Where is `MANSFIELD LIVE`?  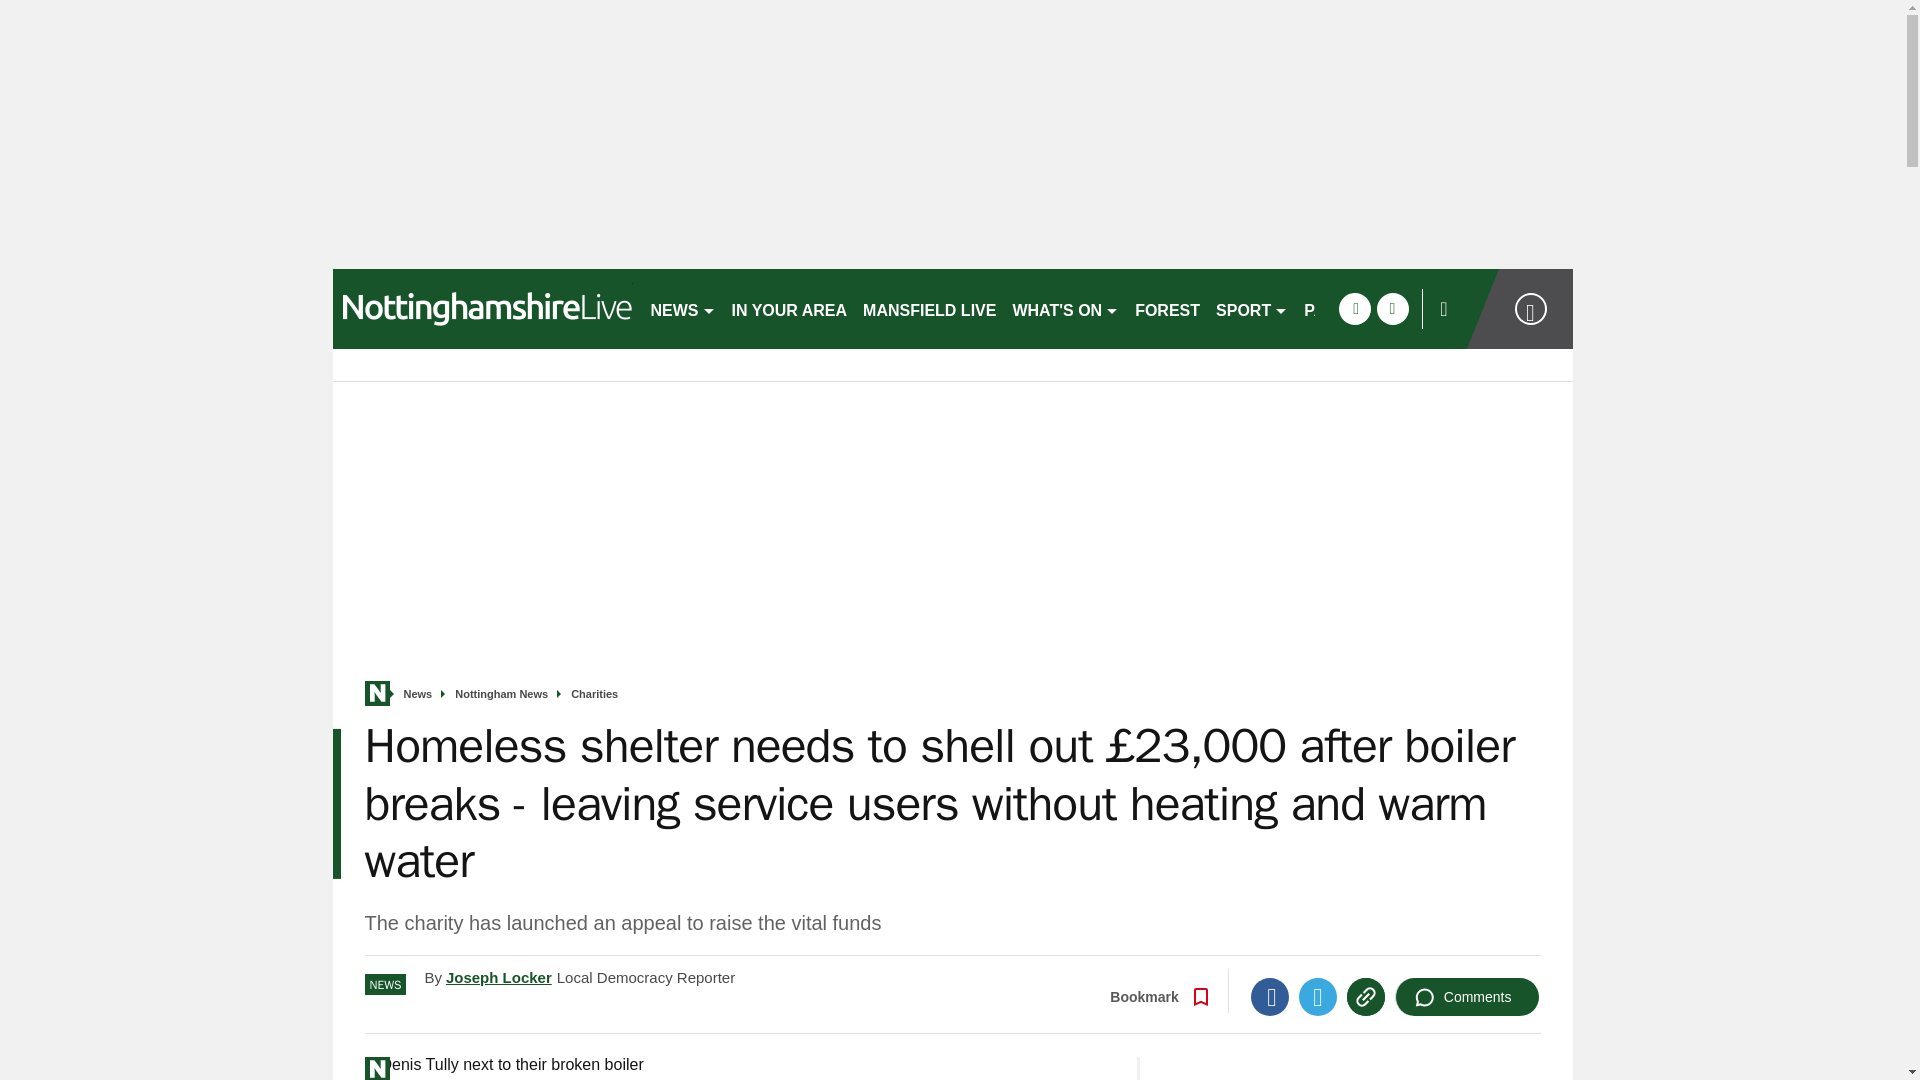
MANSFIELD LIVE is located at coordinates (929, 308).